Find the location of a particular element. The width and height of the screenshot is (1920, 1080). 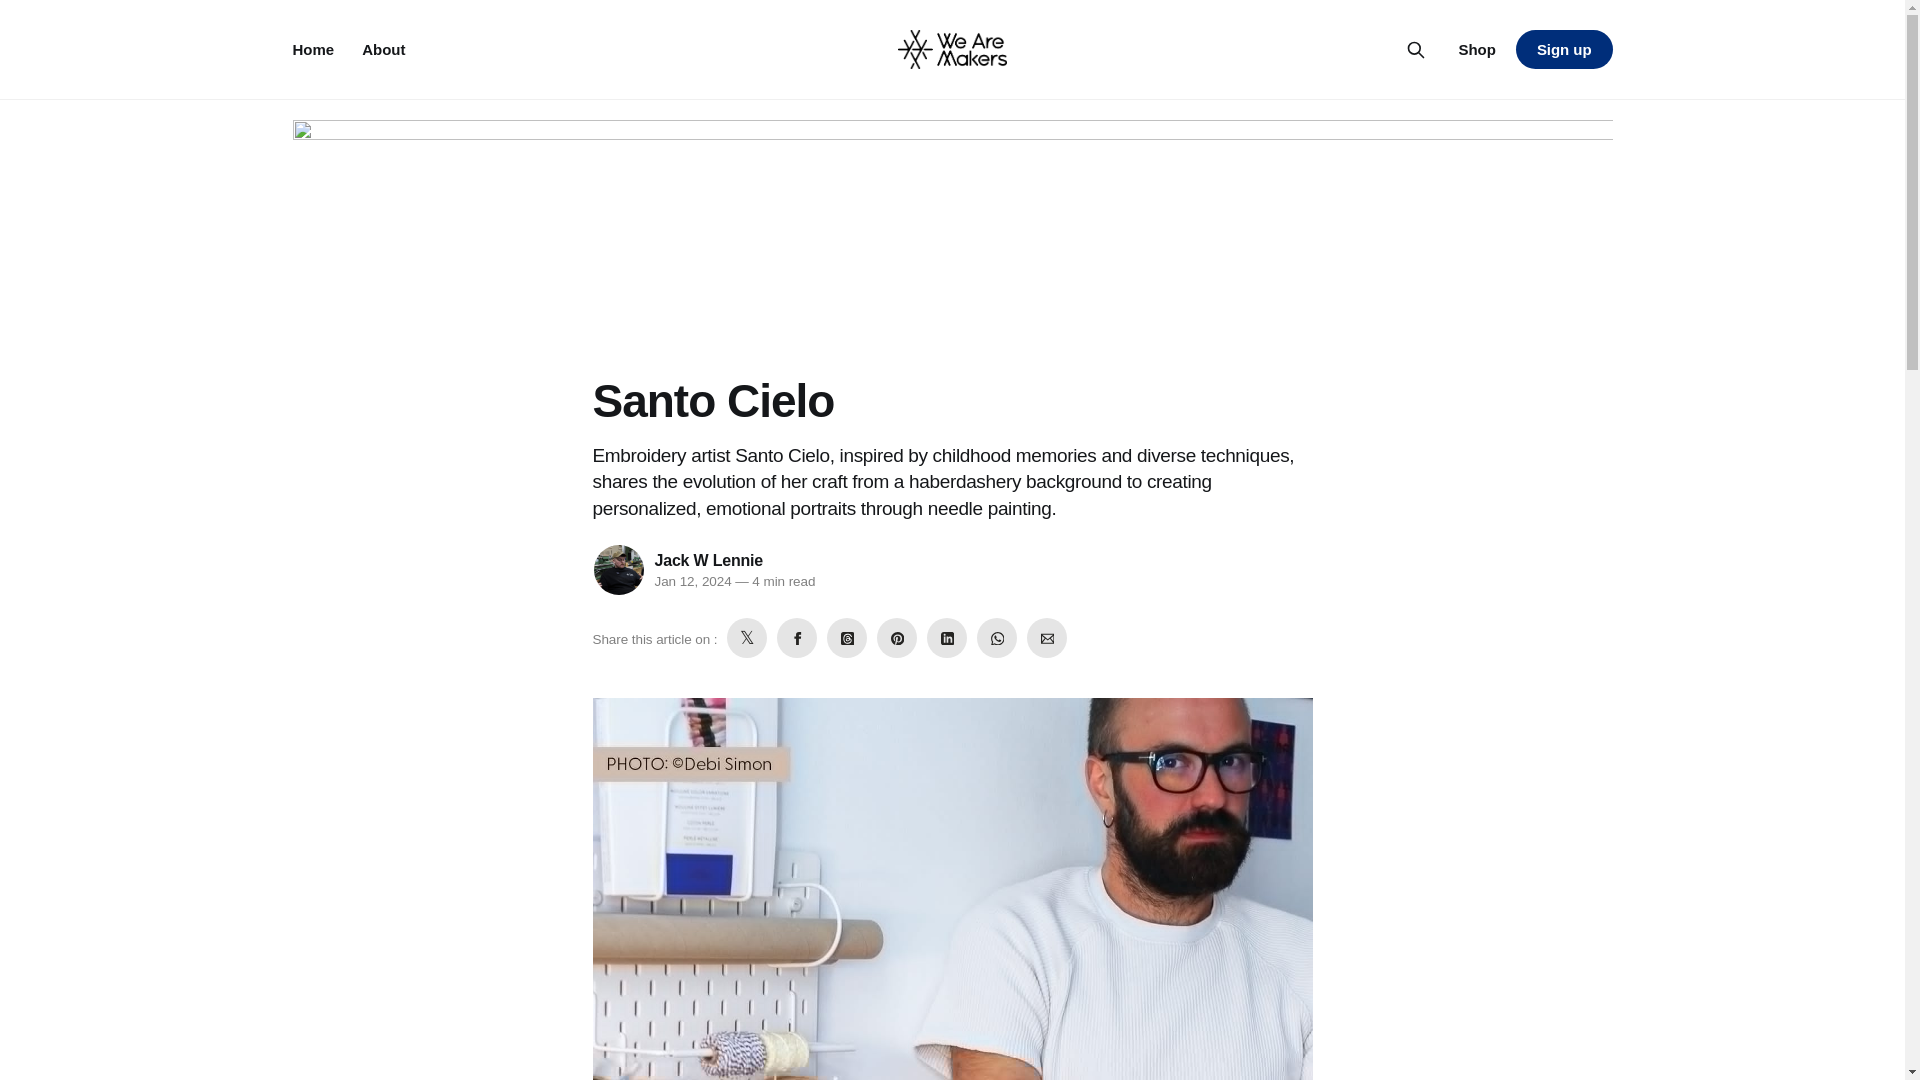

About is located at coordinates (384, 48).